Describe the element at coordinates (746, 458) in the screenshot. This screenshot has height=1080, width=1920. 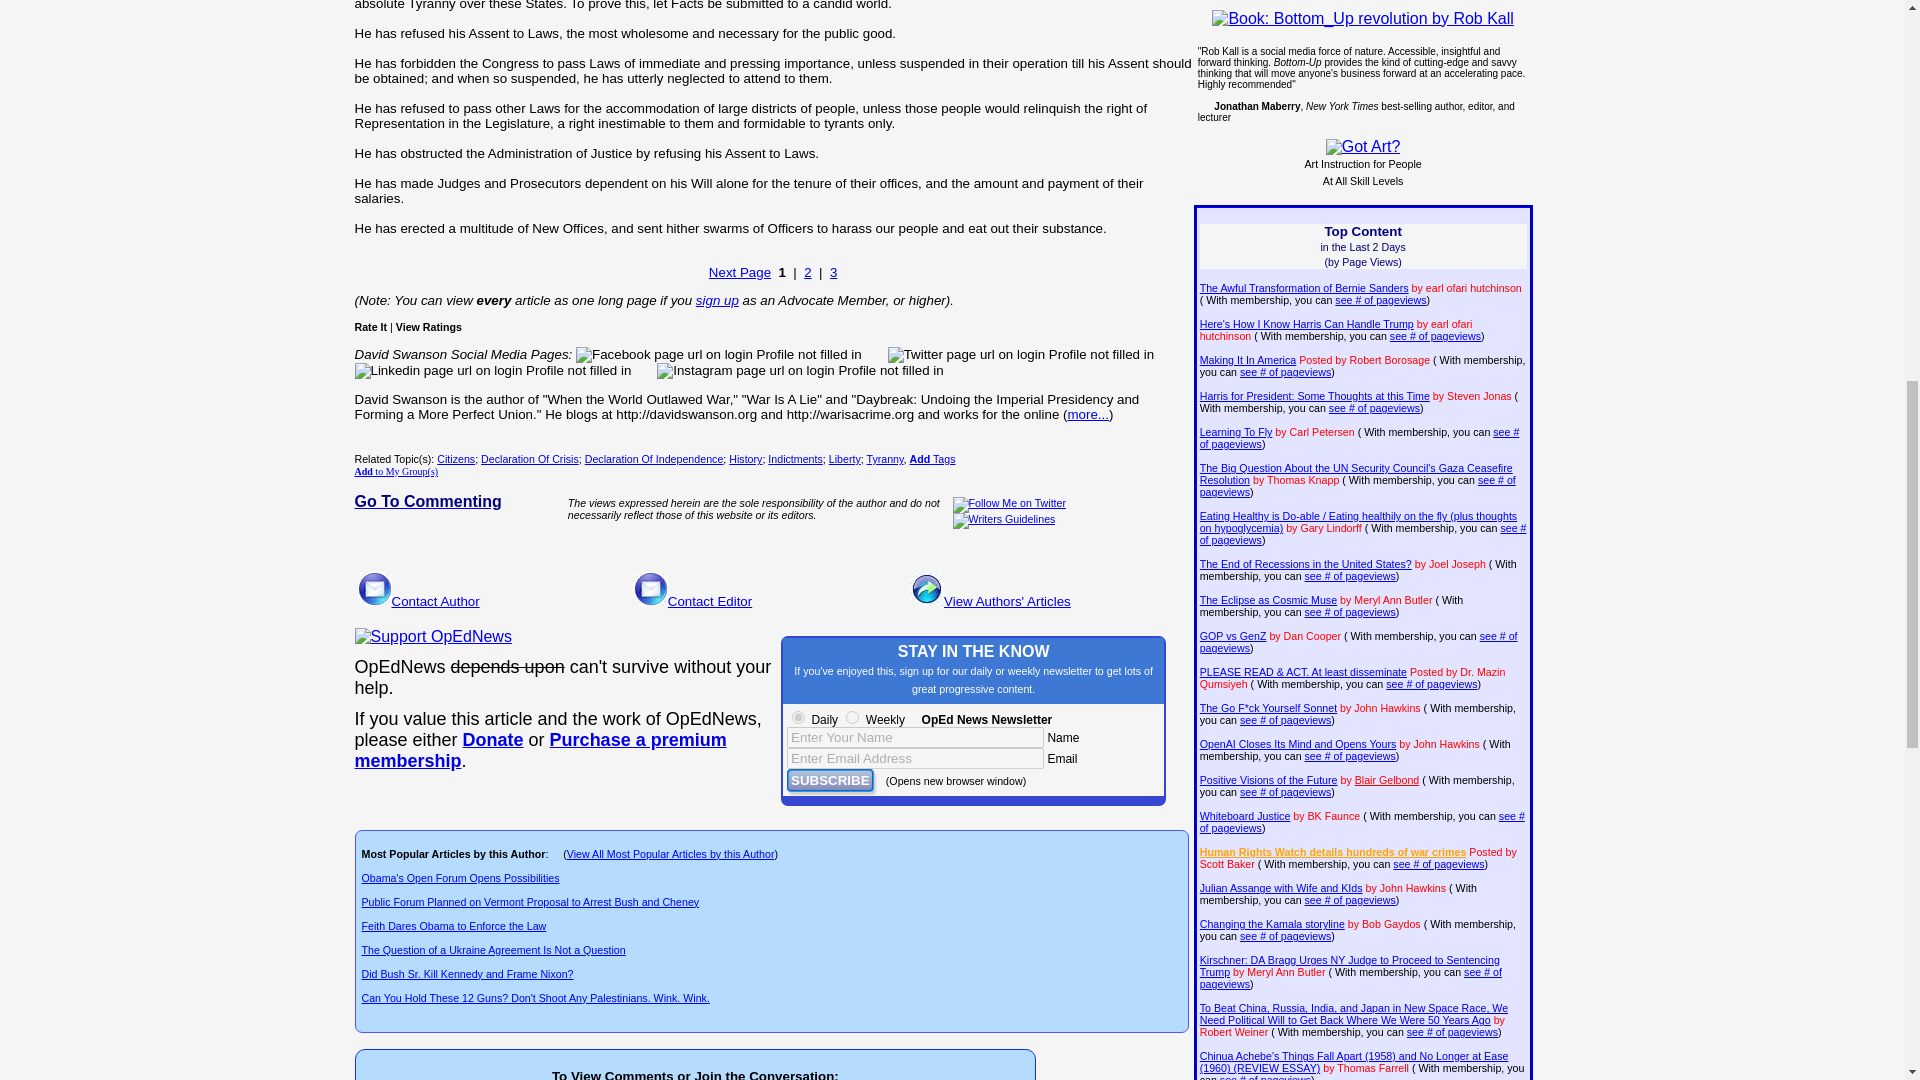
I see `History` at that location.